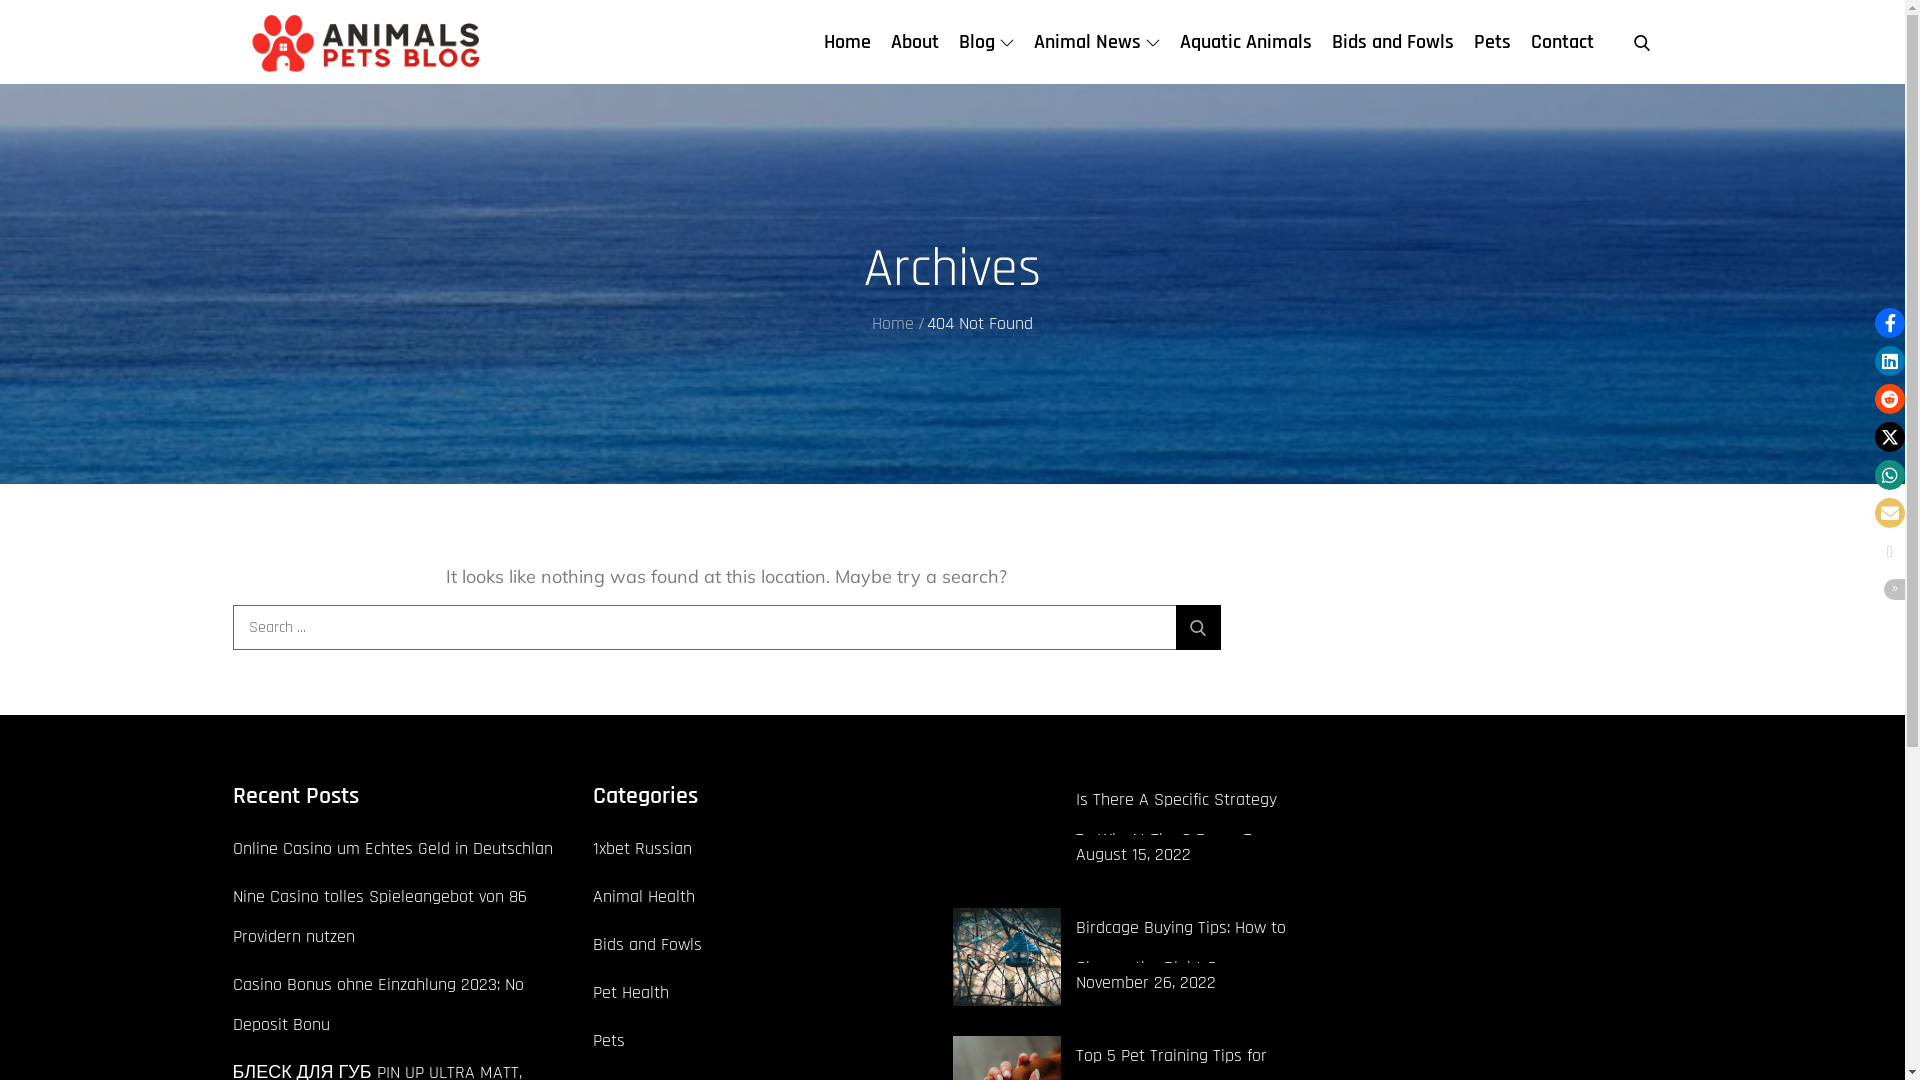 The width and height of the screenshot is (1920, 1080). What do you see at coordinates (643, 897) in the screenshot?
I see `Animal Health` at bounding box center [643, 897].